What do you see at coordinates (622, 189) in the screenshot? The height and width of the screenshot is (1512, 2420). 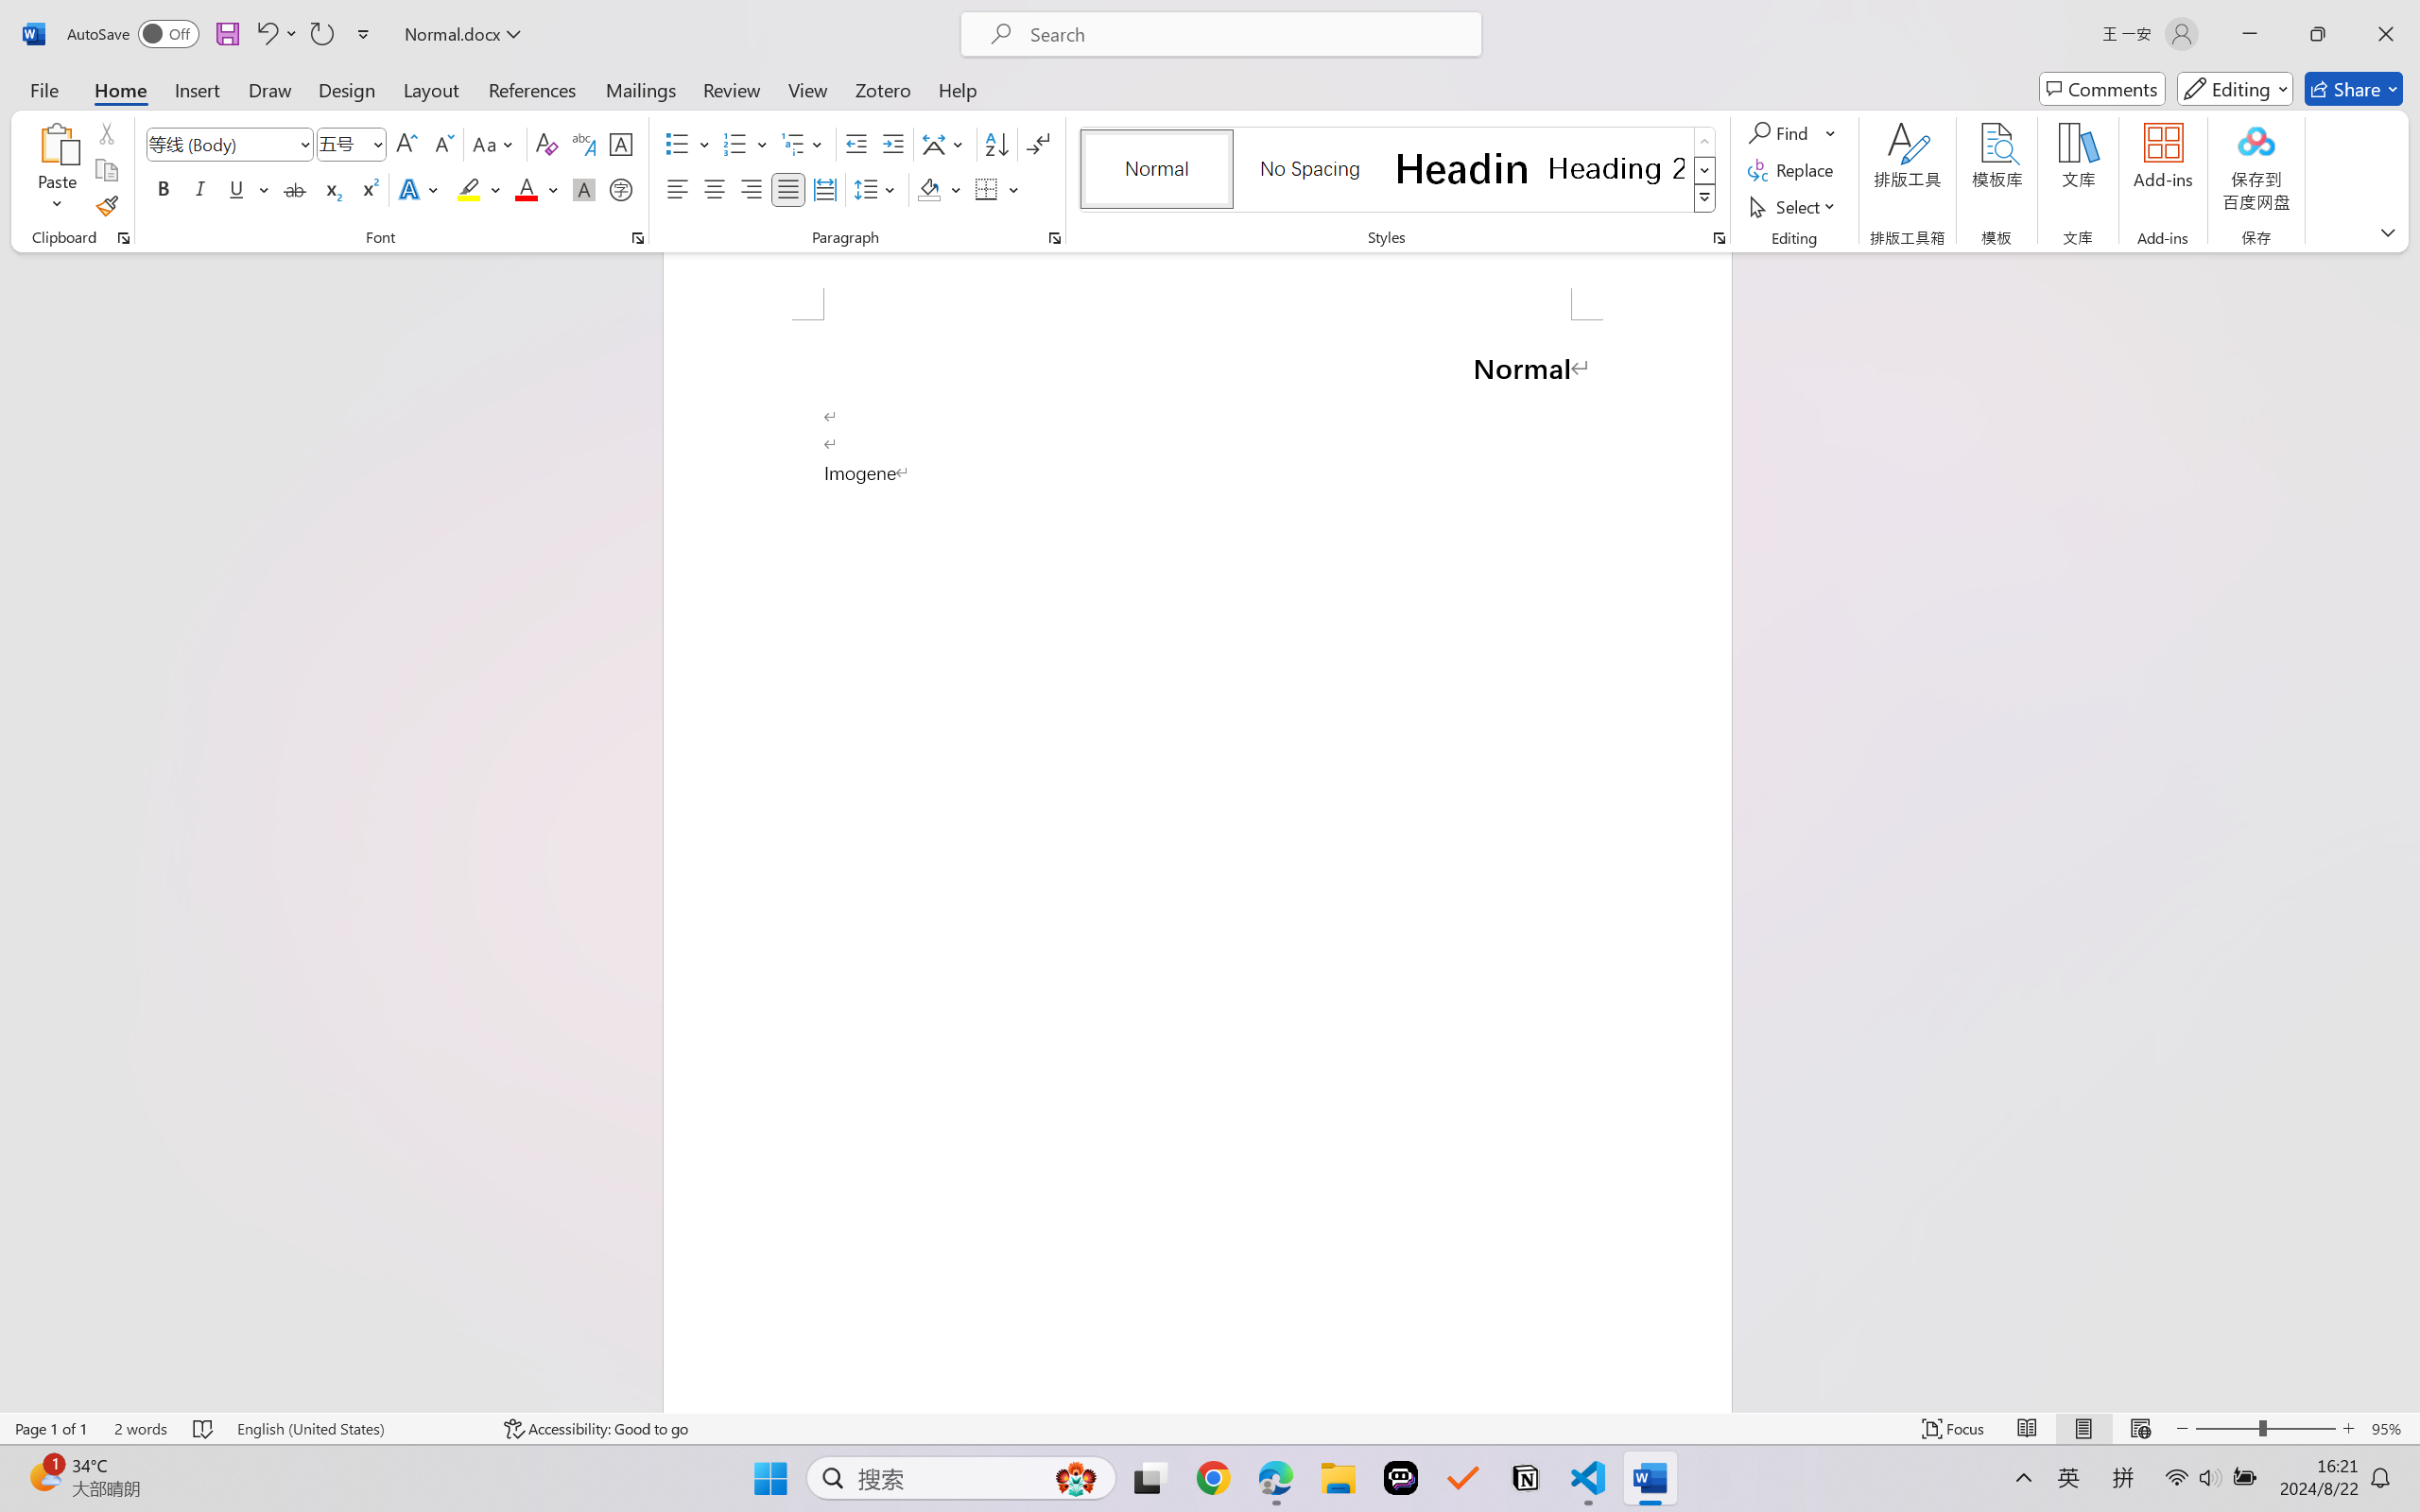 I see `Enclose Characters...` at bounding box center [622, 189].